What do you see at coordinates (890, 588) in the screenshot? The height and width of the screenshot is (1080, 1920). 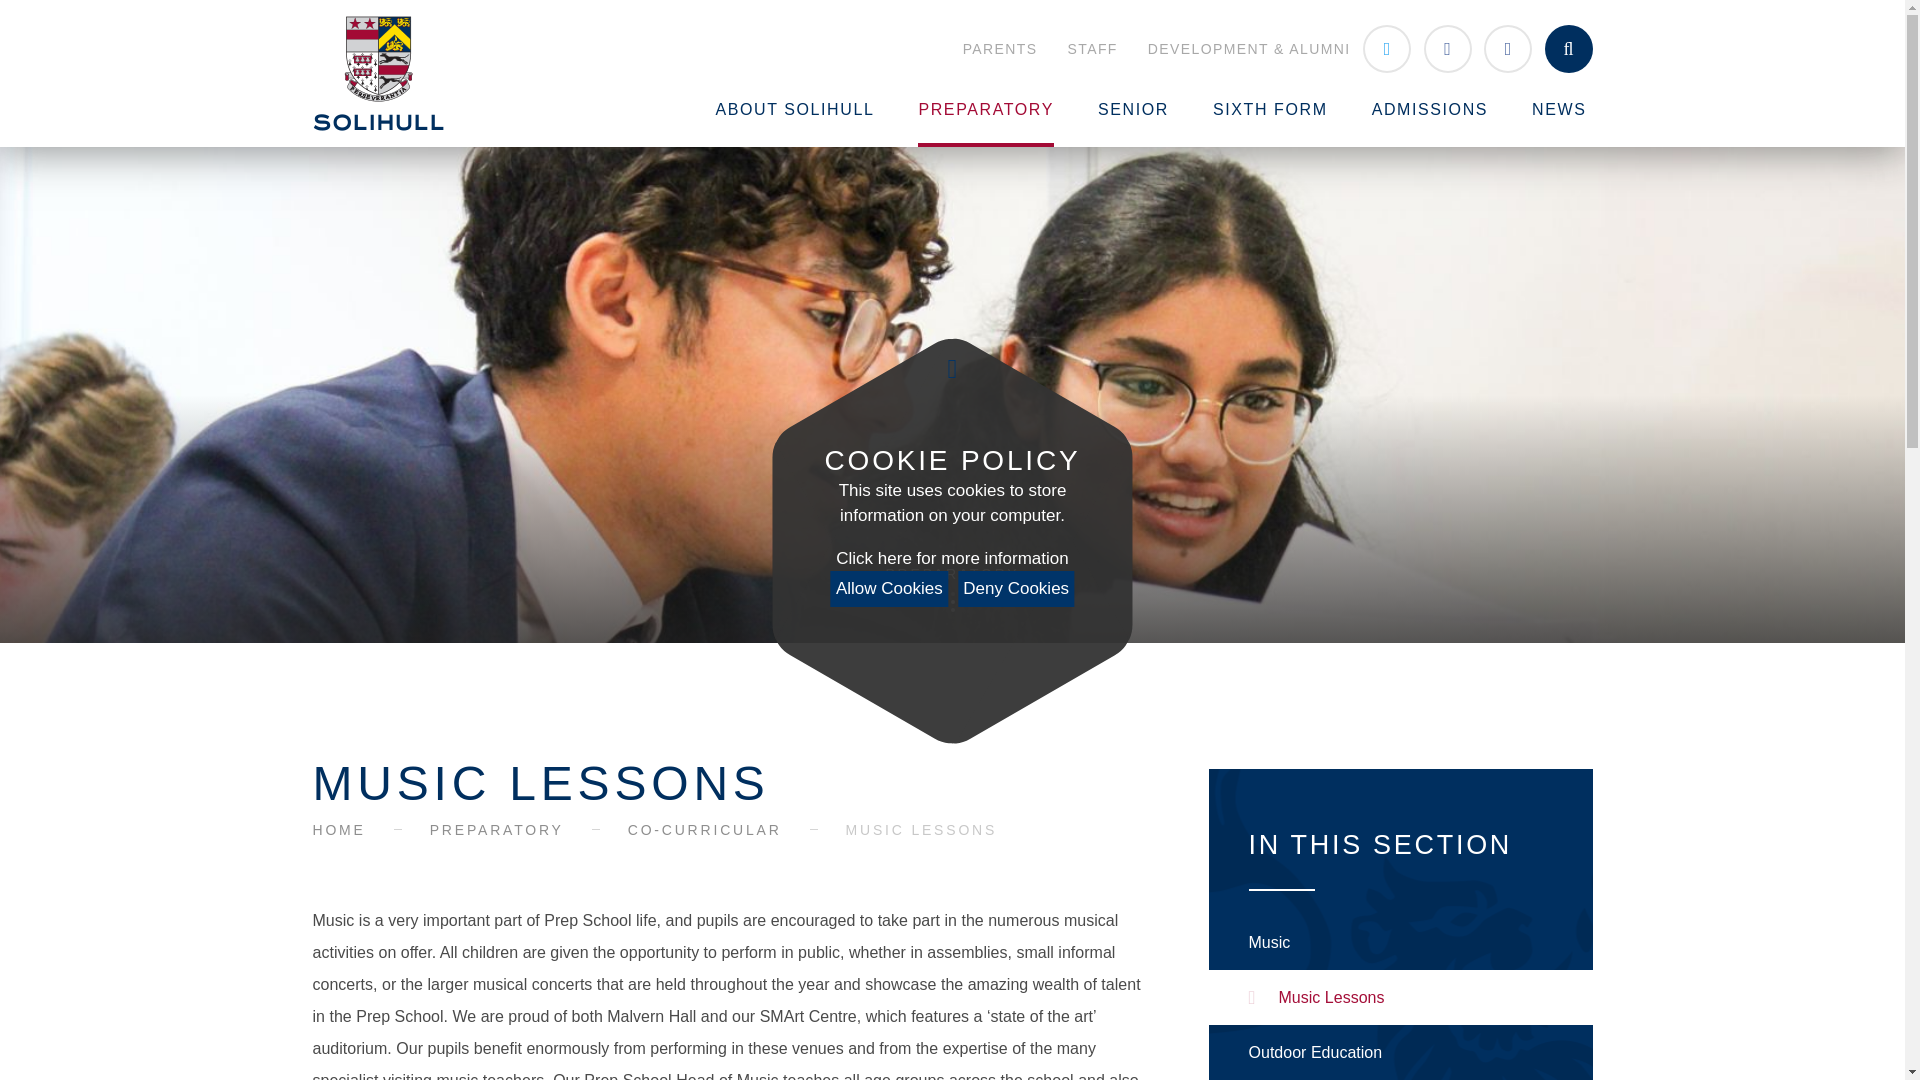 I see `Allow Cookies` at bounding box center [890, 588].